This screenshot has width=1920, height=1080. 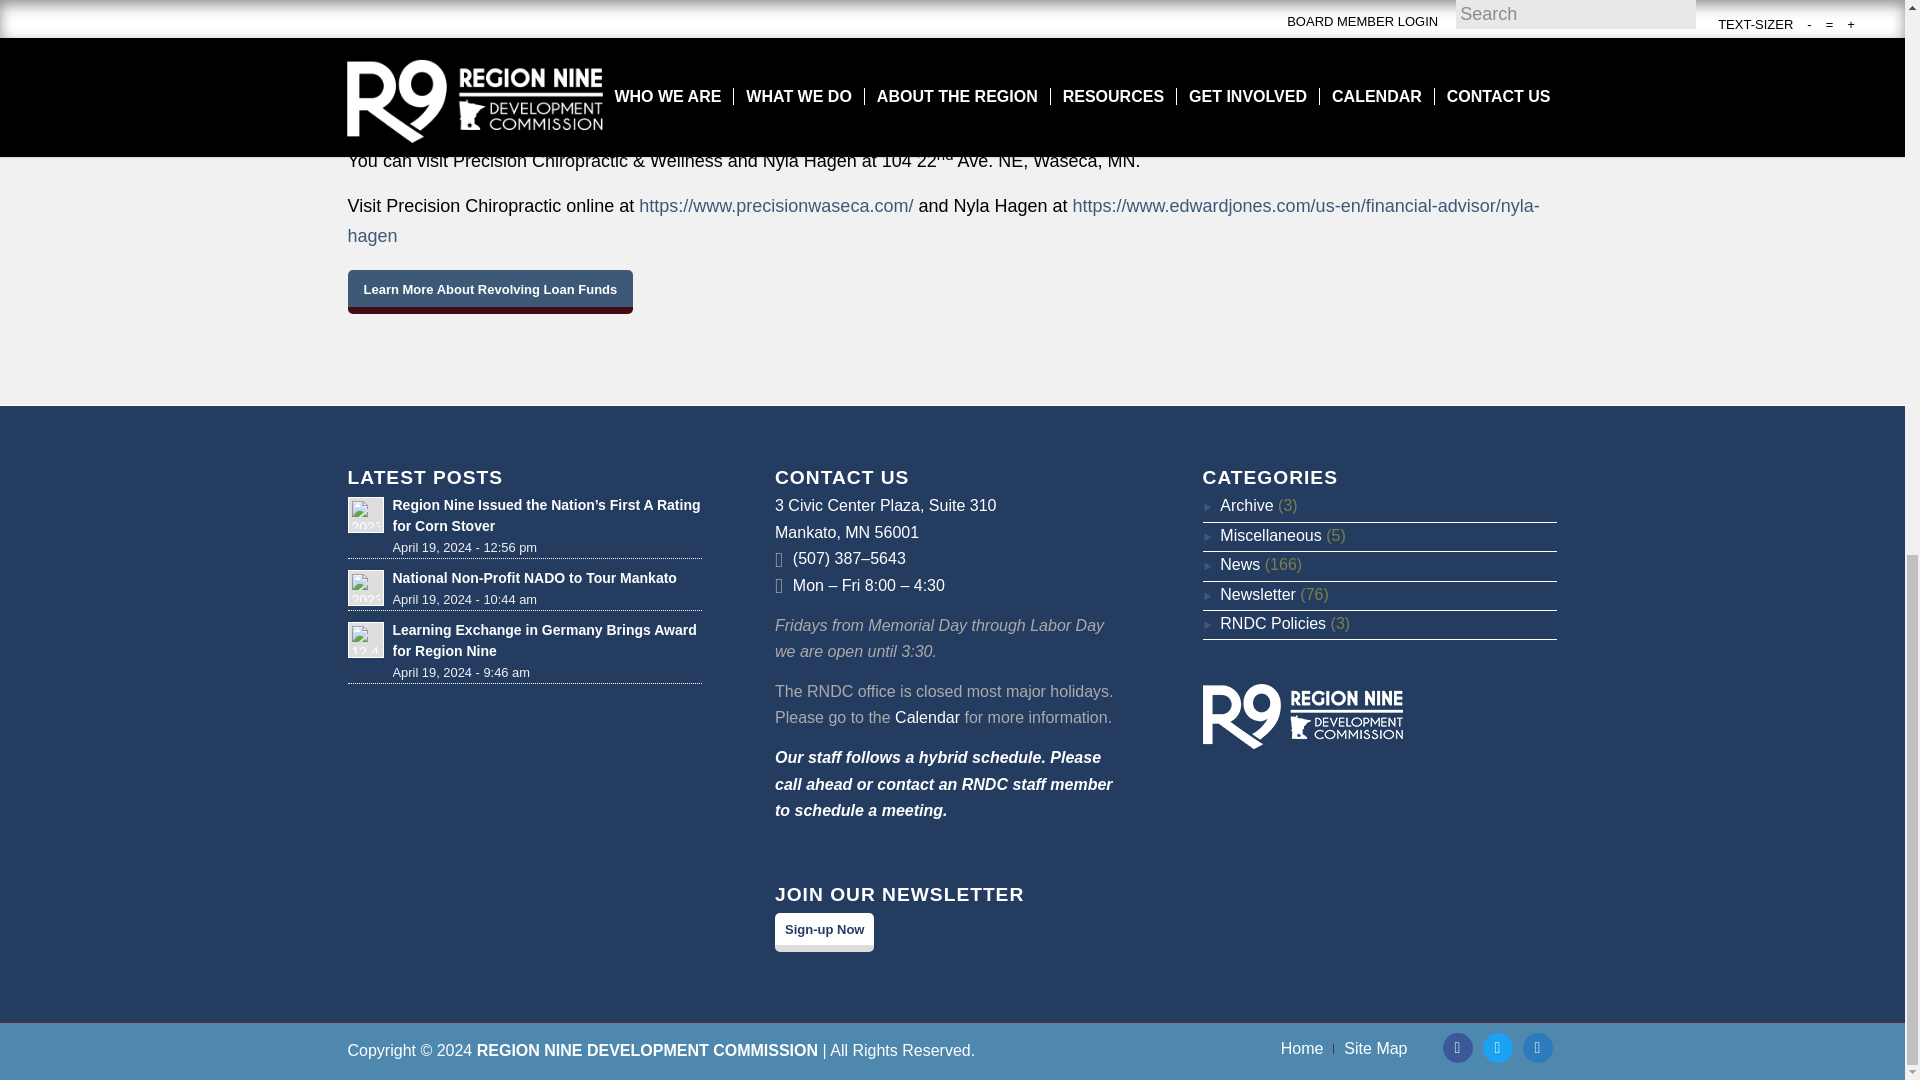 I want to click on Read: National Non-Profit NADO to Tour Mankato, so click(x=533, y=578).